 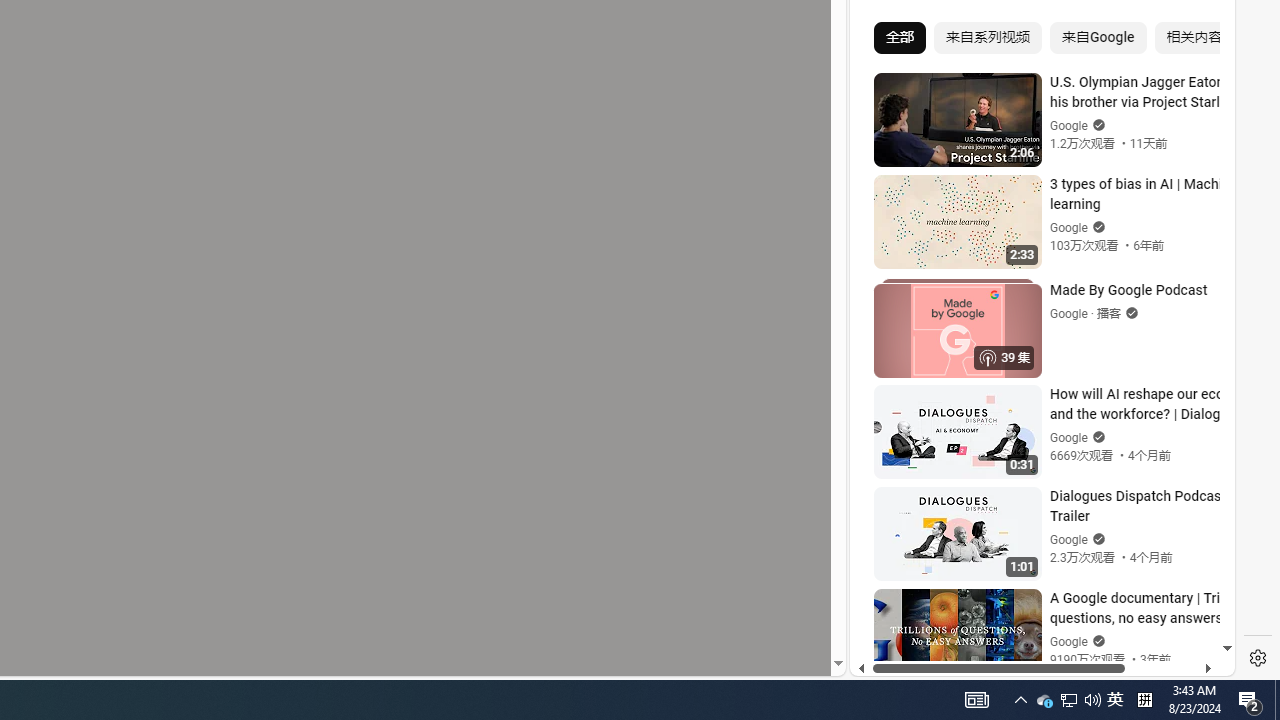 What do you see at coordinates (1131, 443) in the screenshot?
I see `Actions for this site` at bounding box center [1131, 443].